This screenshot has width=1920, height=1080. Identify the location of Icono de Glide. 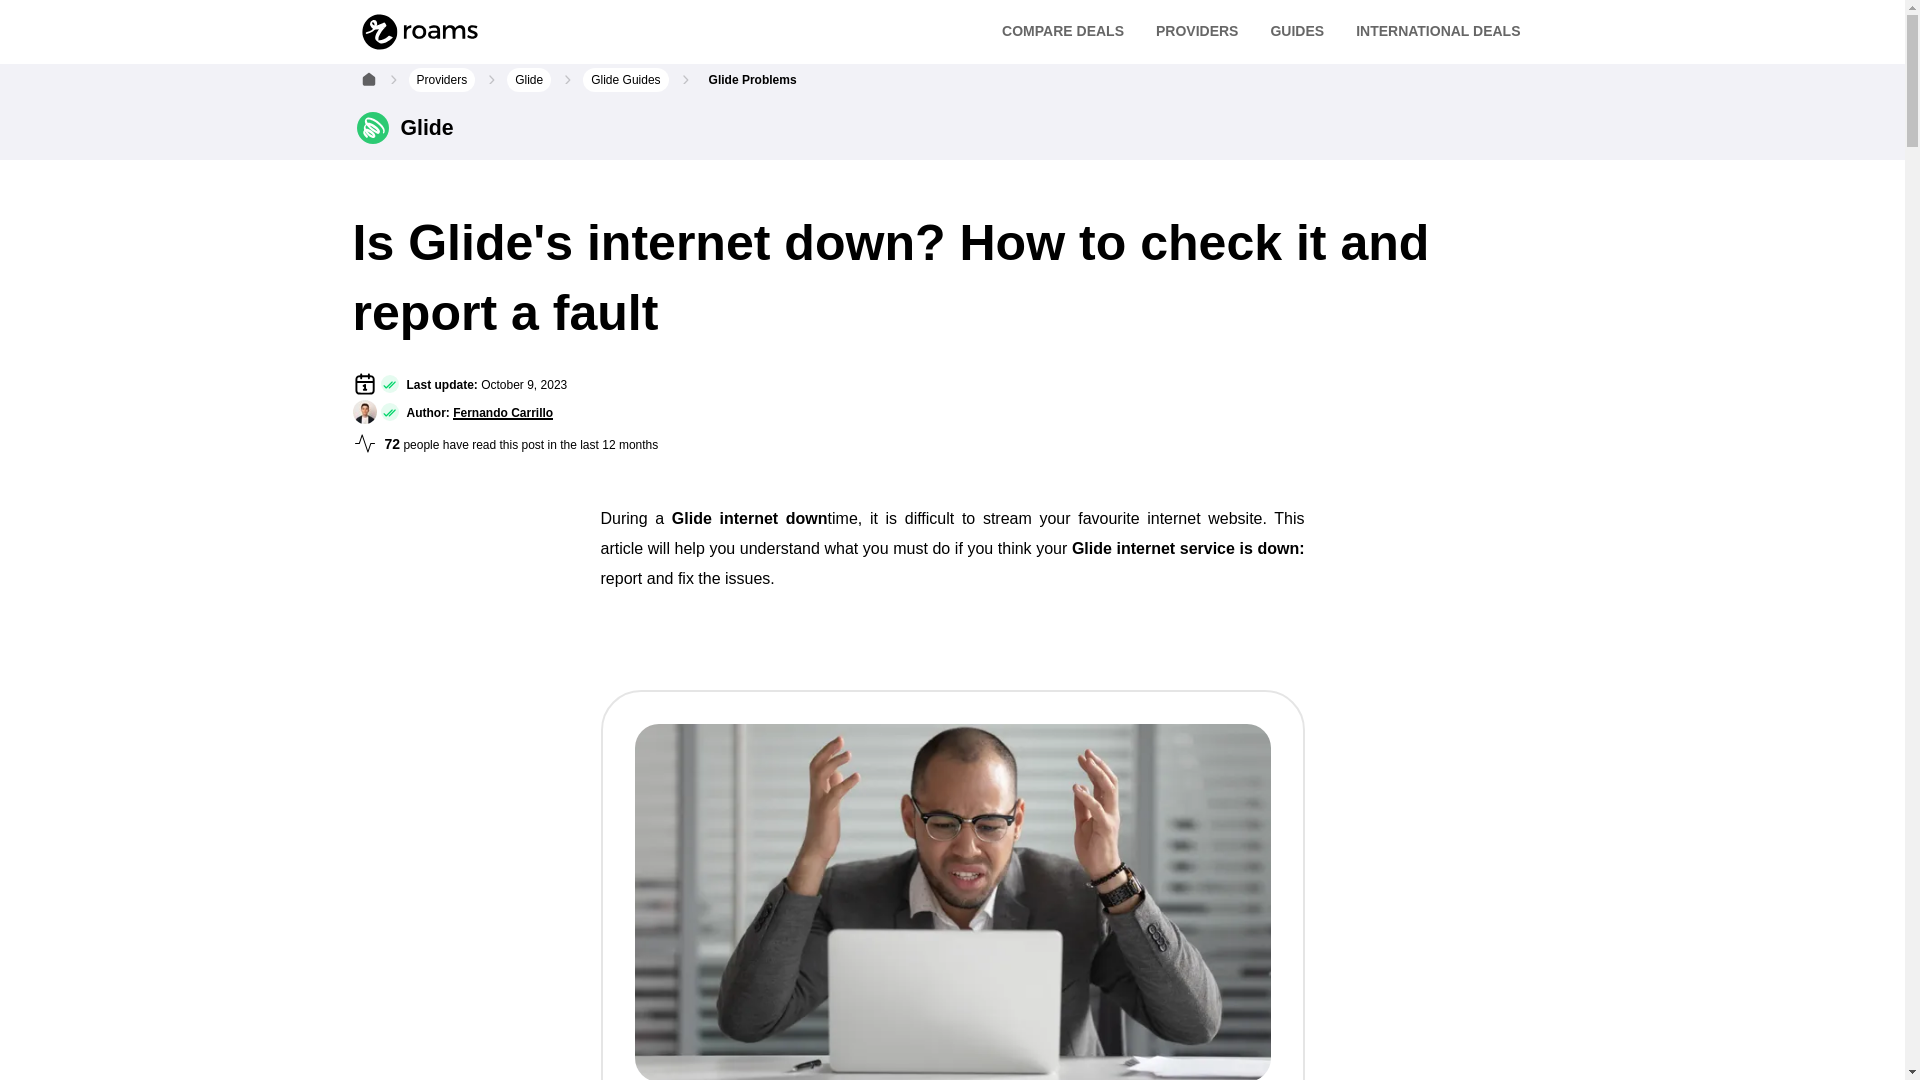
(371, 128).